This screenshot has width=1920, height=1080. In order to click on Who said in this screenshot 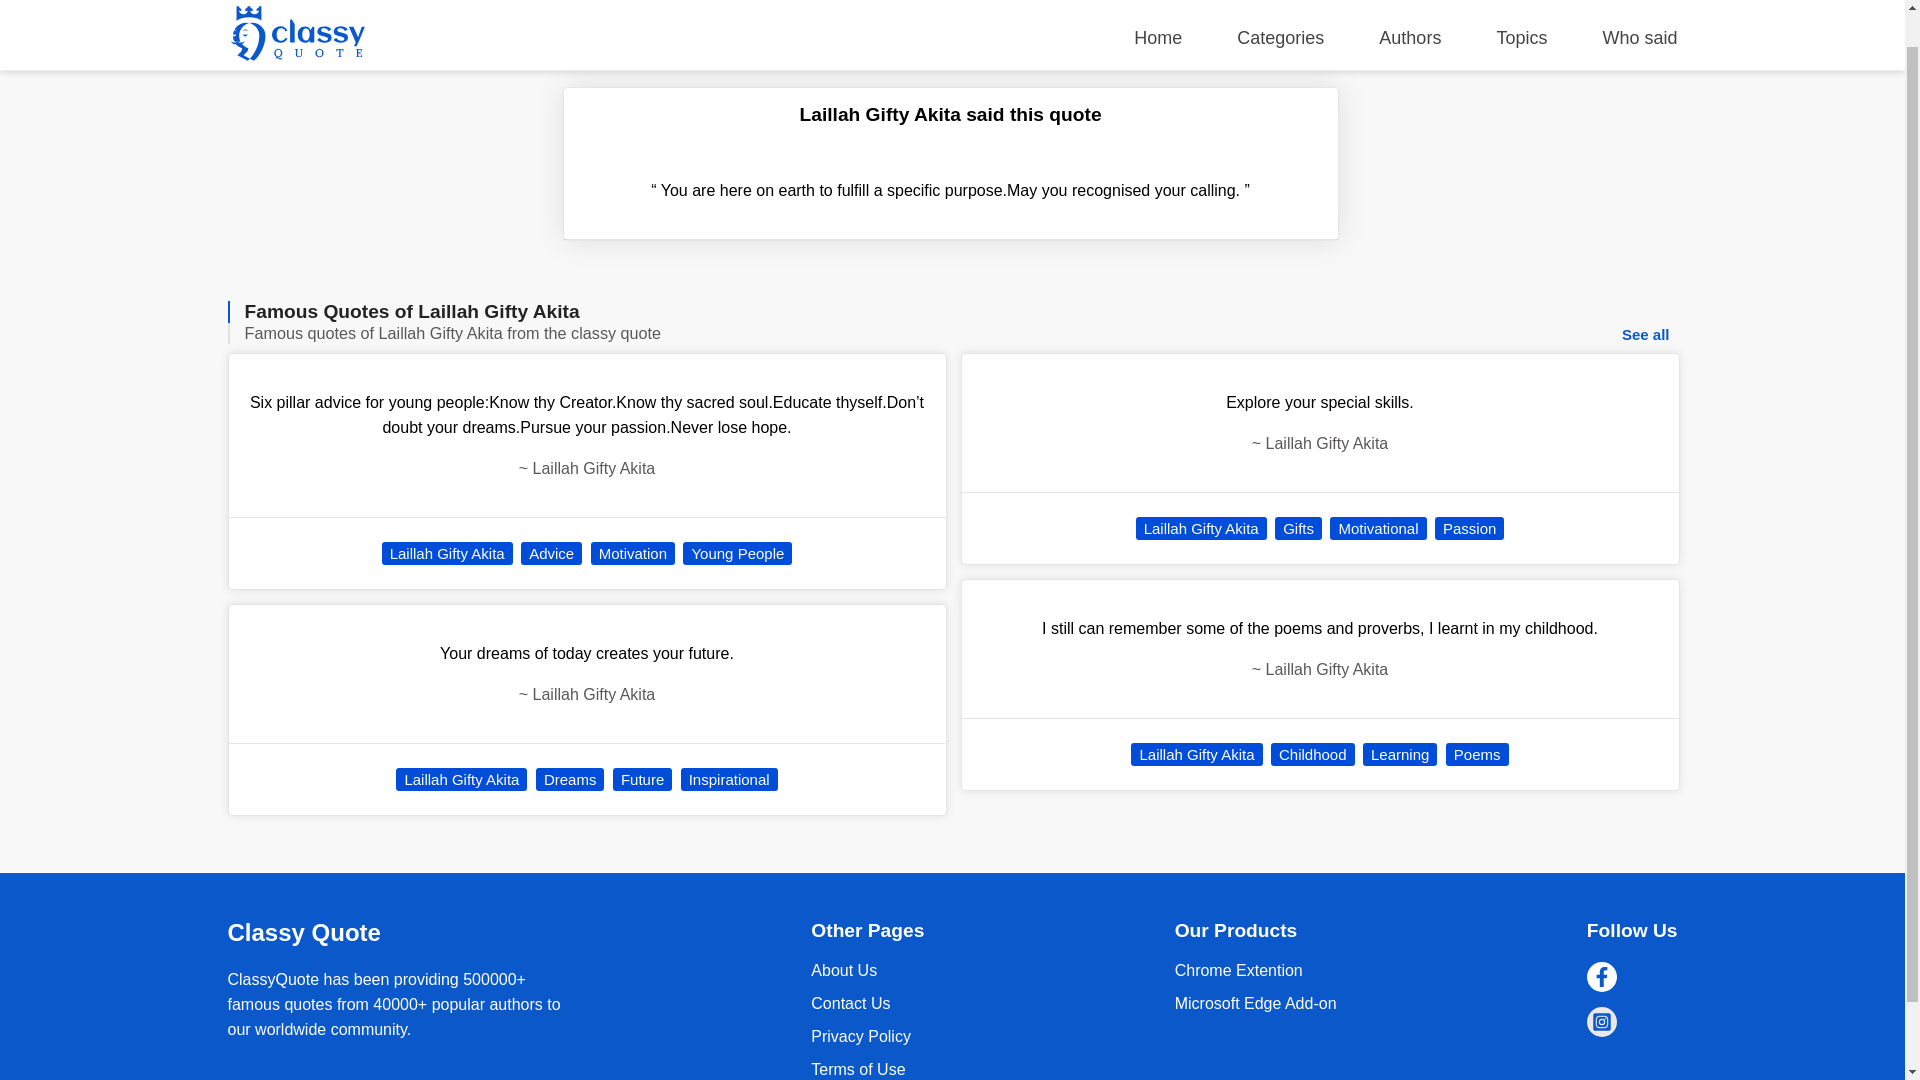, I will do `click(1638, 5)`.